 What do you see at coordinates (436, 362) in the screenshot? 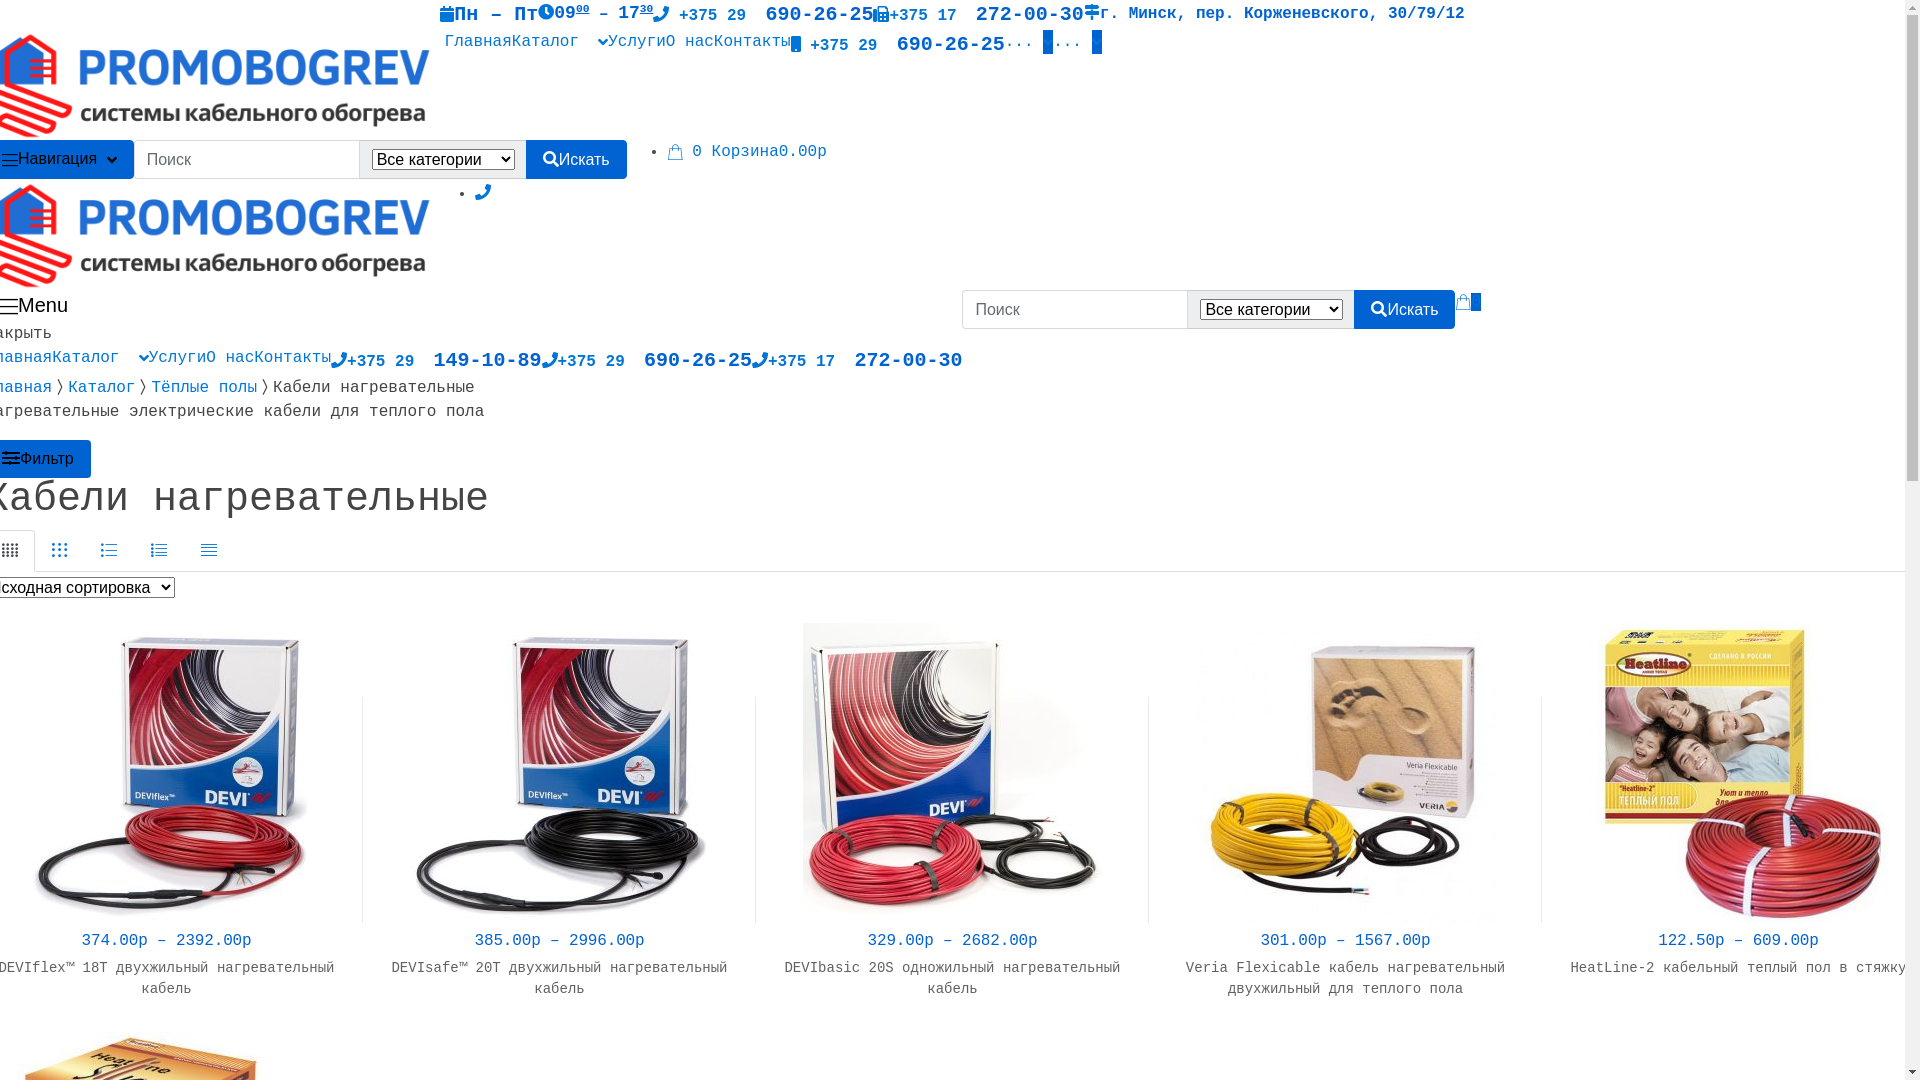
I see `+375 29  149-10-89` at bounding box center [436, 362].